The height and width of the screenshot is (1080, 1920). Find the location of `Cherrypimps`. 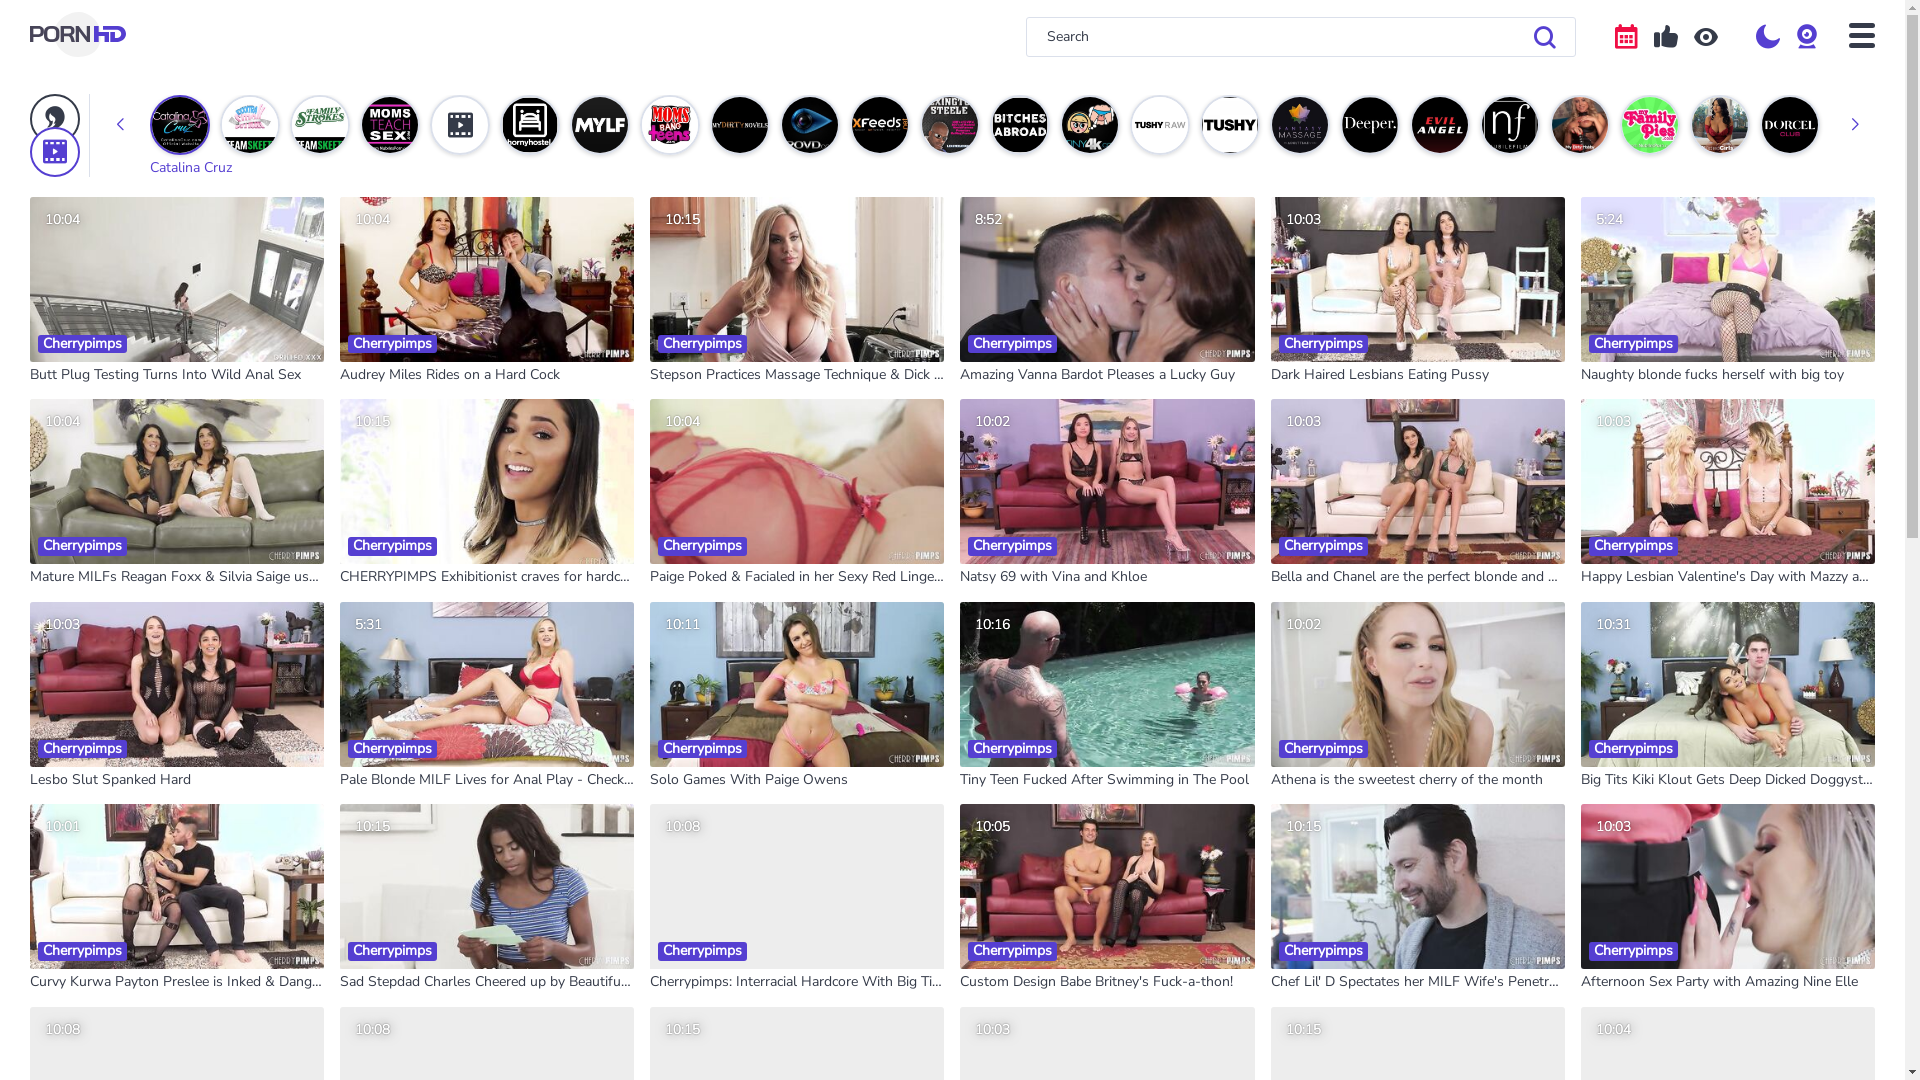

Cherrypimps is located at coordinates (1306, 524).